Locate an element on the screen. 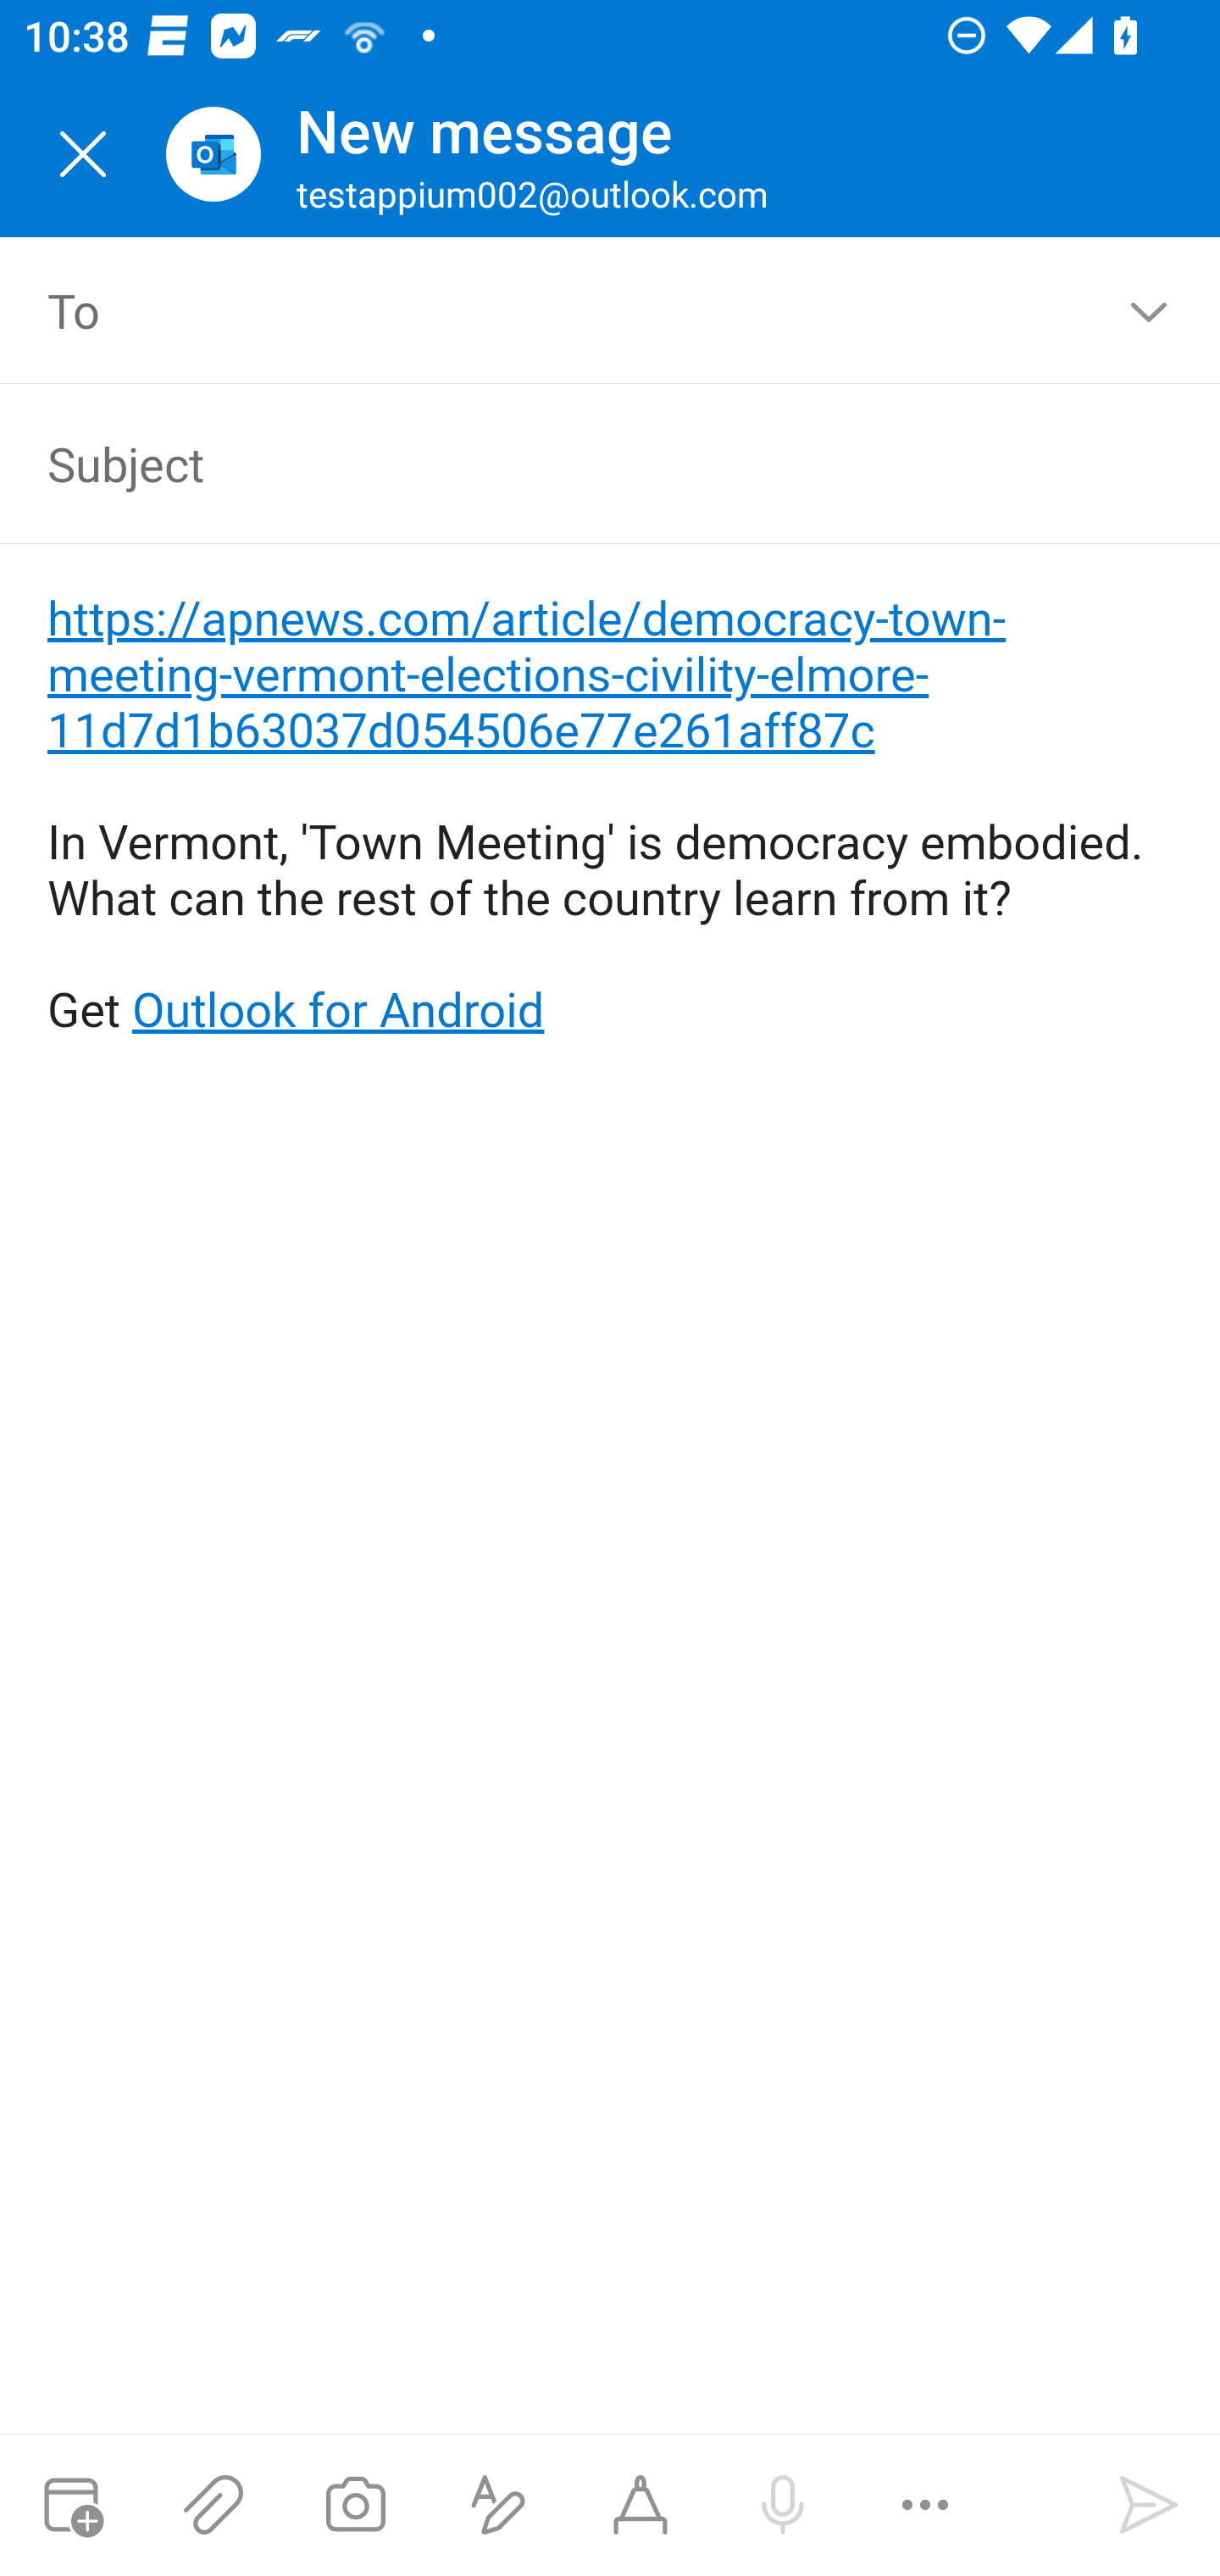  Close is located at coordinates (83, 154).